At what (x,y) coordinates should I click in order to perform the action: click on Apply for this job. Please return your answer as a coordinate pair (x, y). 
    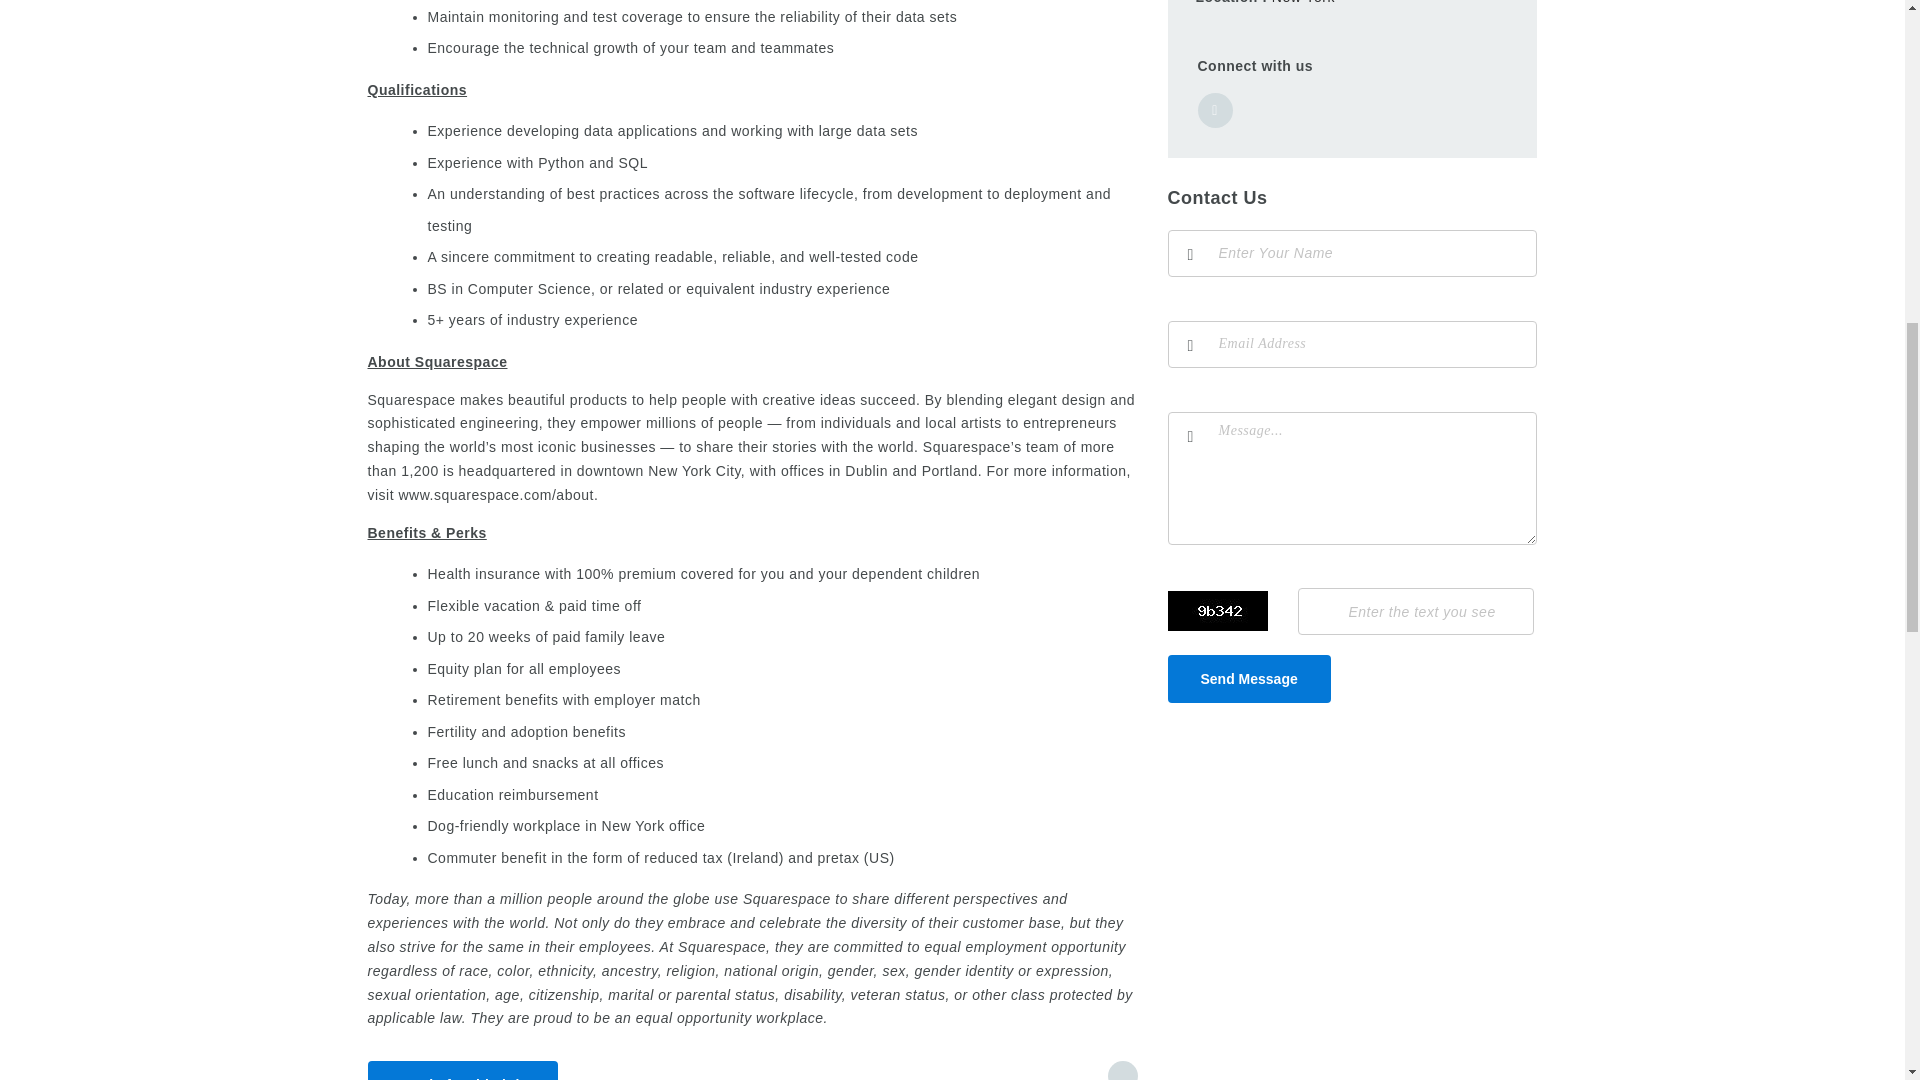
    Looking at the image, I should click on (463, 1070).